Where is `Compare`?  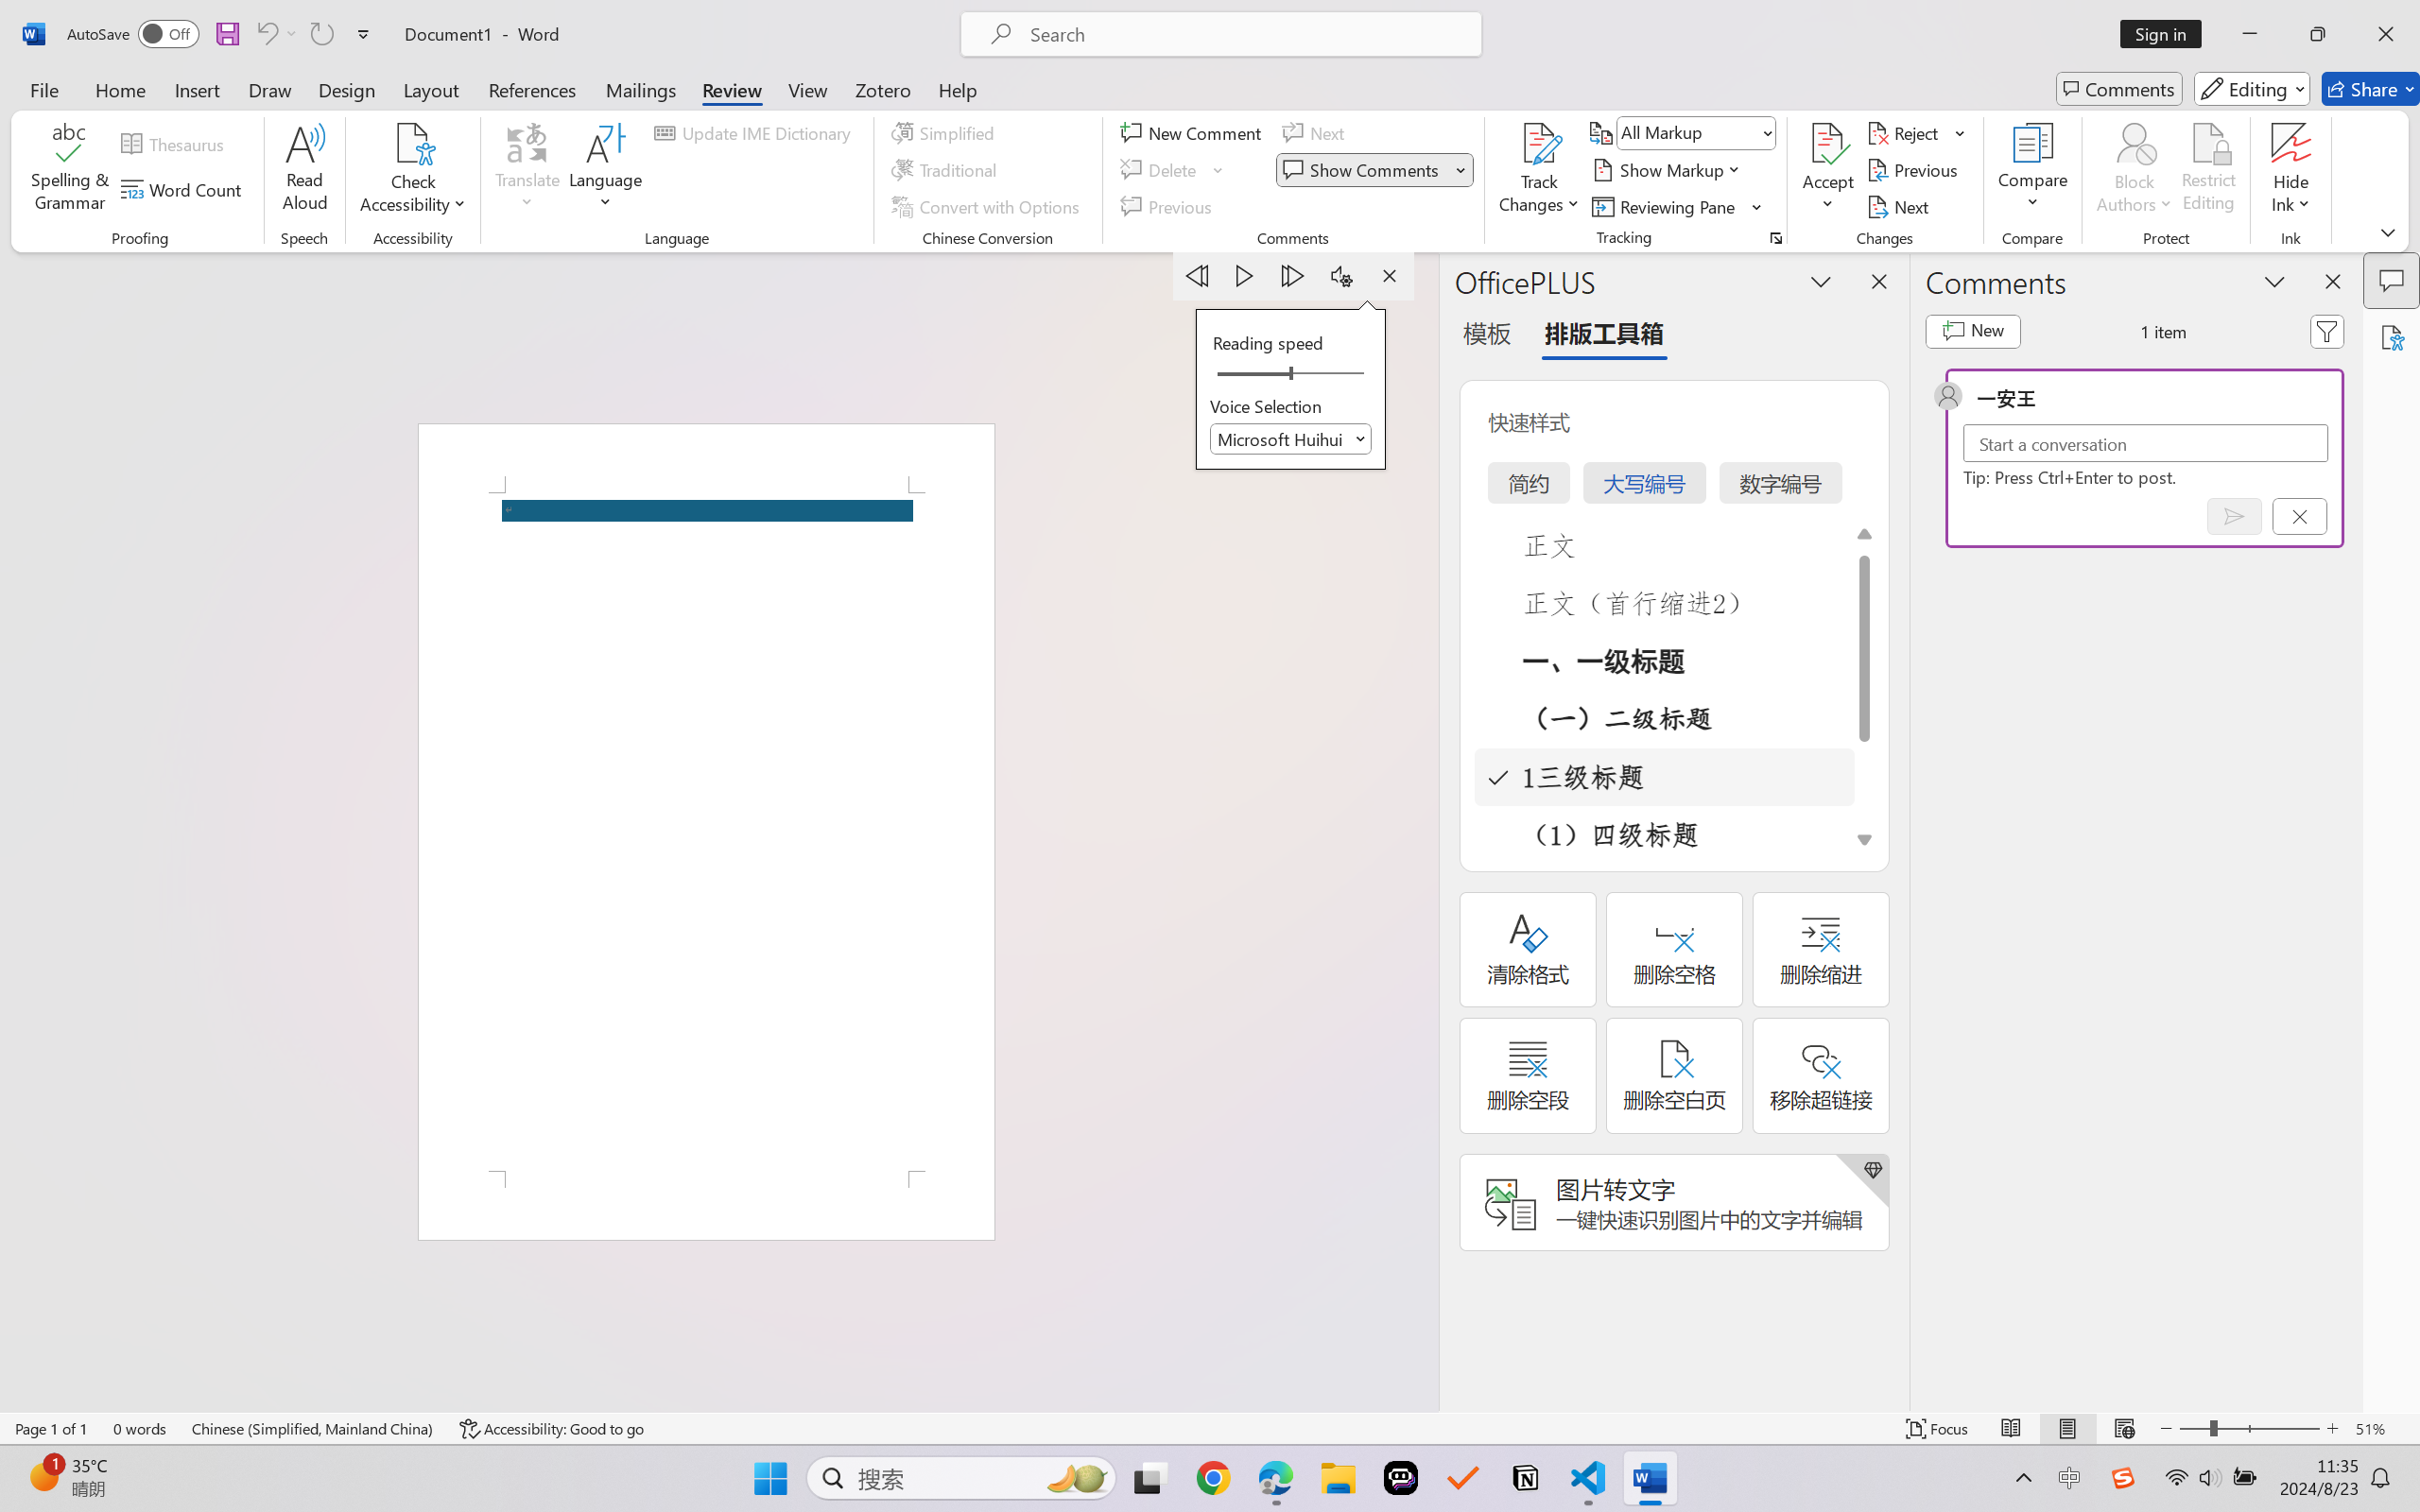 Compare is located at coordinates (2034, 170).